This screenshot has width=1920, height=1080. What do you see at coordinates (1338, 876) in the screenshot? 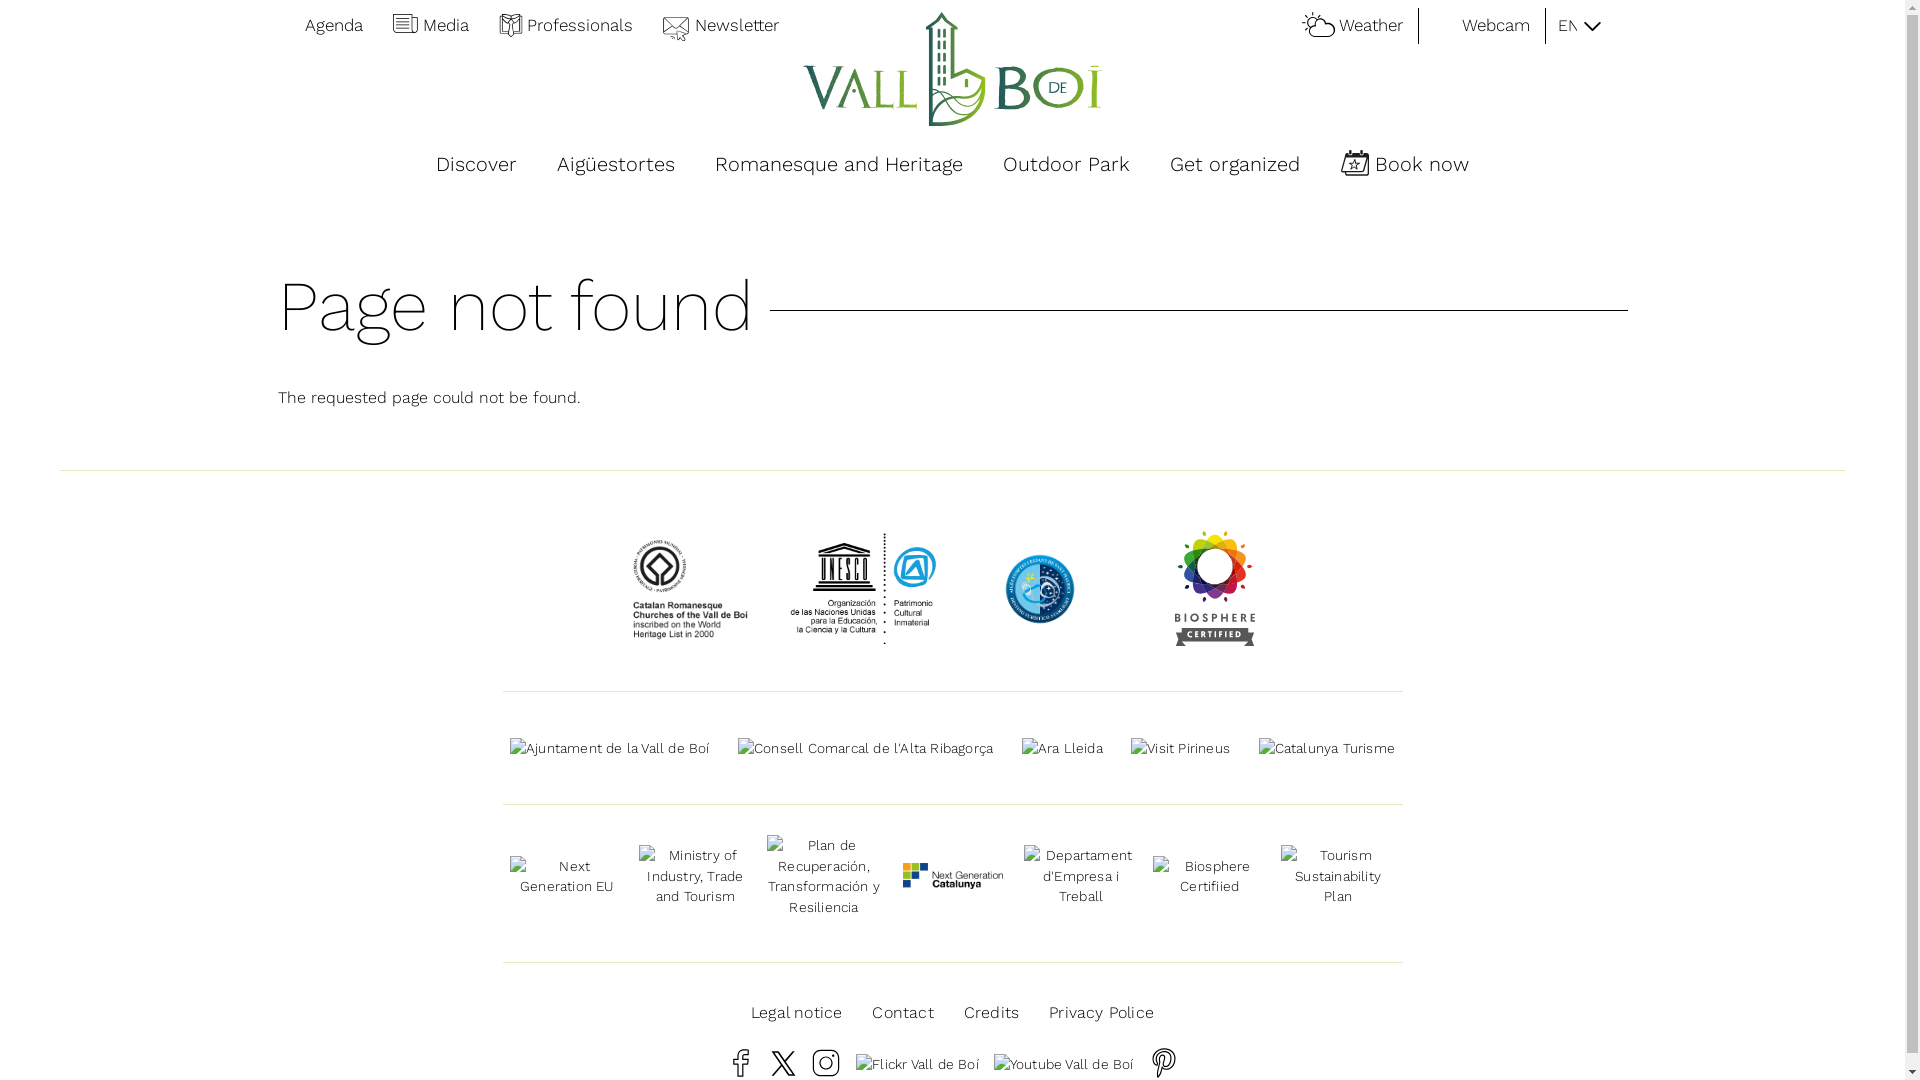
I see `Tourism Sustainability Plan` at bounding box center [1338, 876].